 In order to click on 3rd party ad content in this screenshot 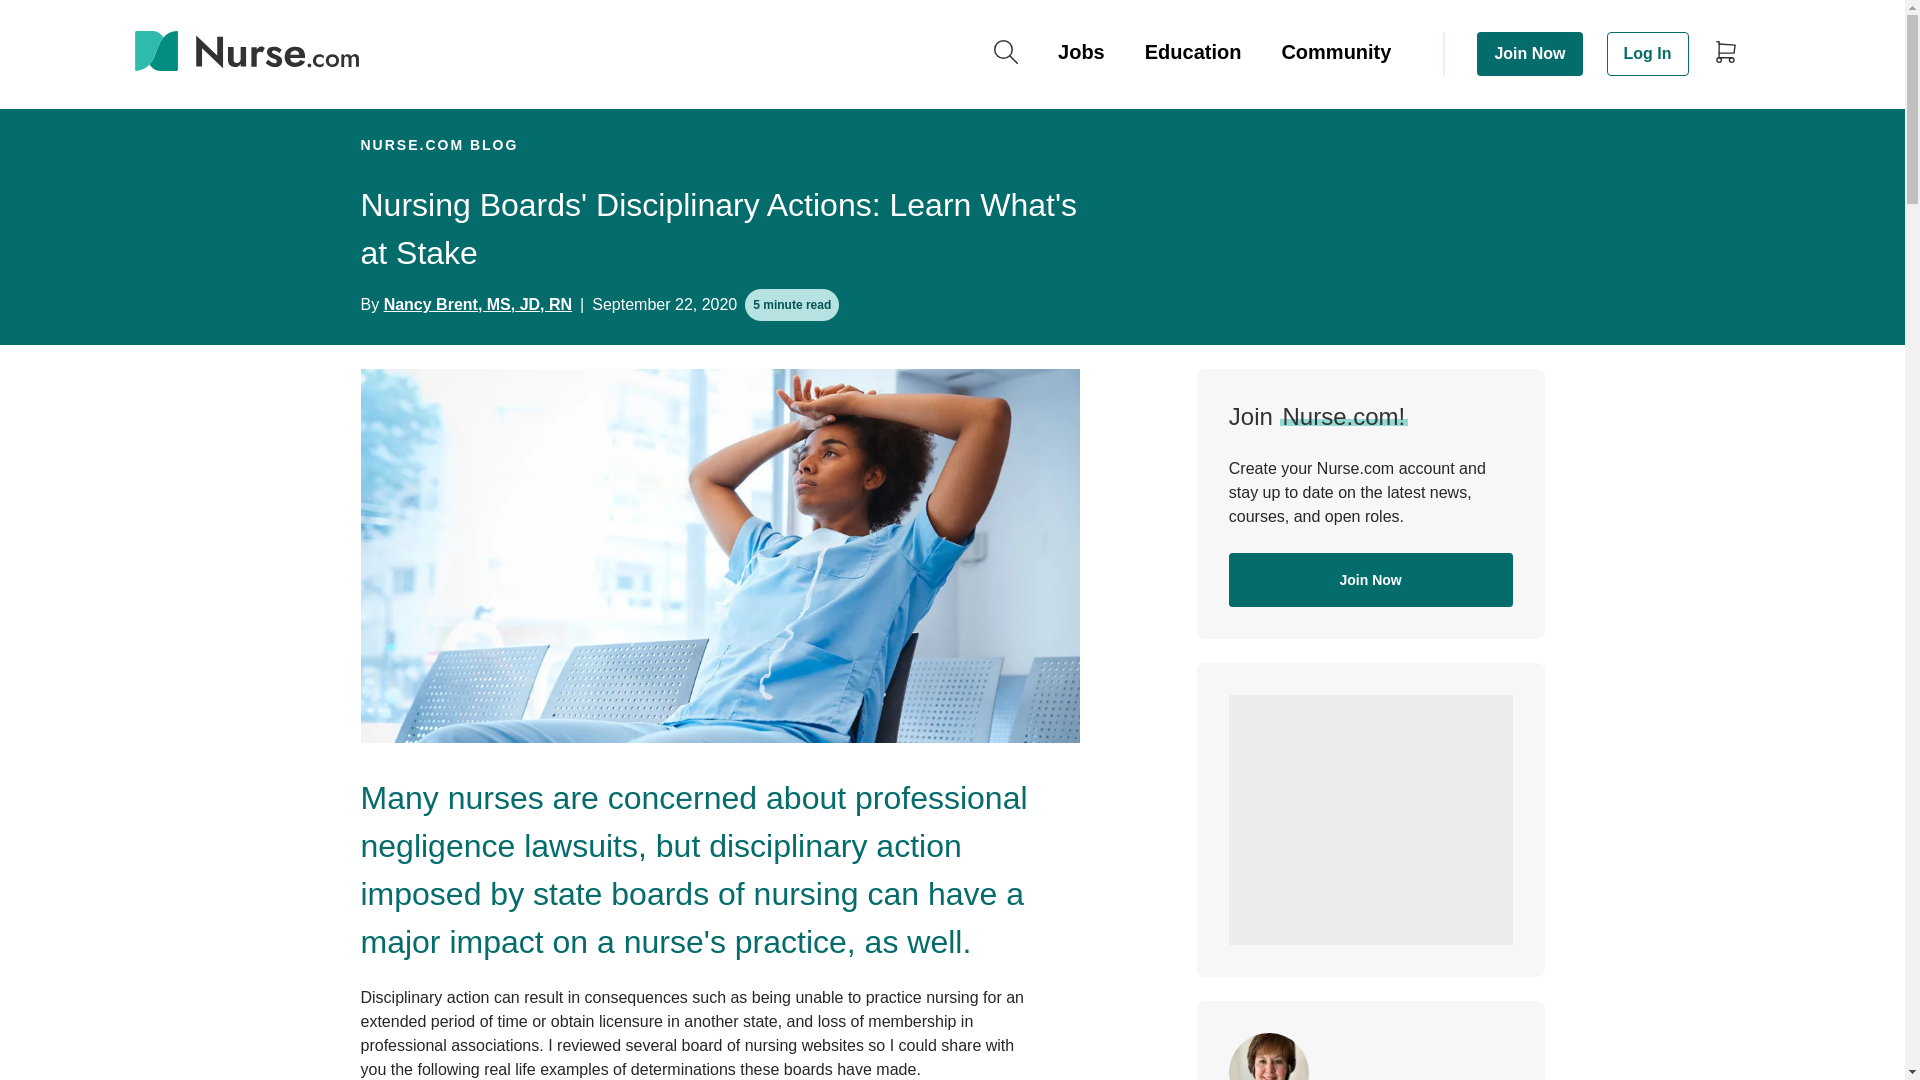, I will do `click(1370, 820)`.